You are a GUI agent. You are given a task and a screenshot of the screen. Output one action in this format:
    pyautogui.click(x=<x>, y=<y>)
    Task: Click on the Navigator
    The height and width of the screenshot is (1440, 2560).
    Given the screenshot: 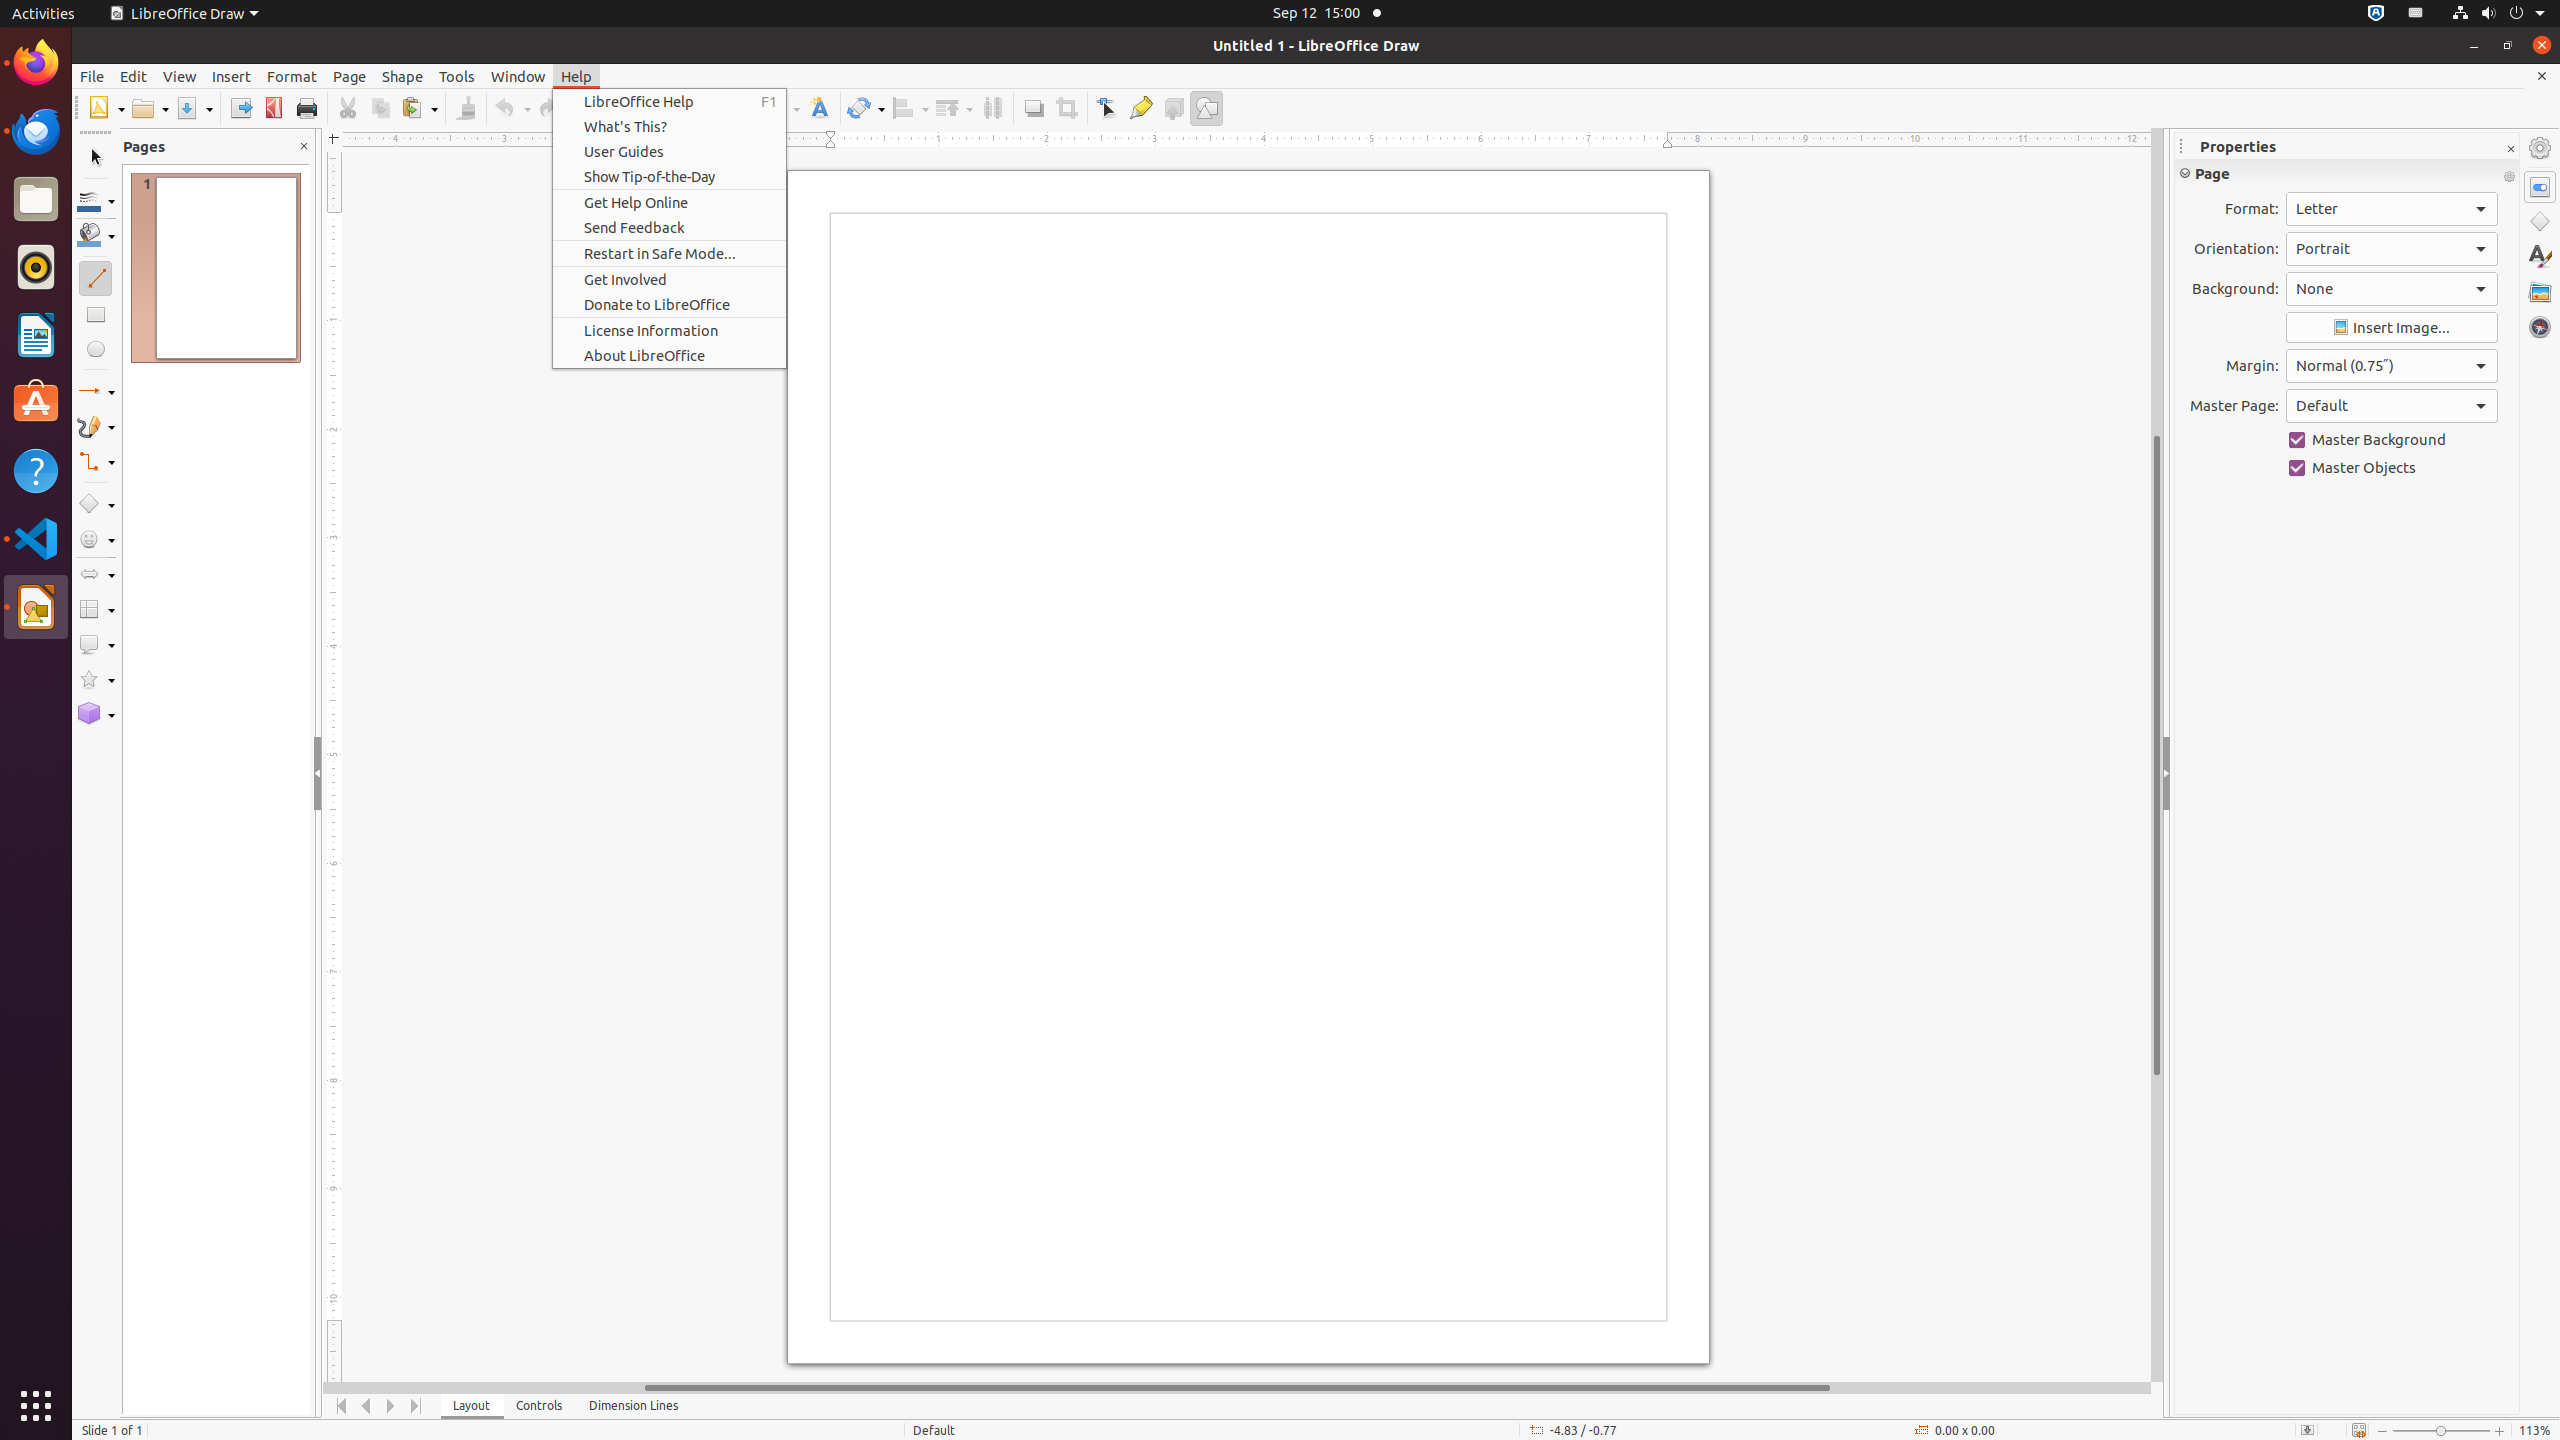 What is the action you would take?
    pyautogui.click(x=2540, y=327)
    